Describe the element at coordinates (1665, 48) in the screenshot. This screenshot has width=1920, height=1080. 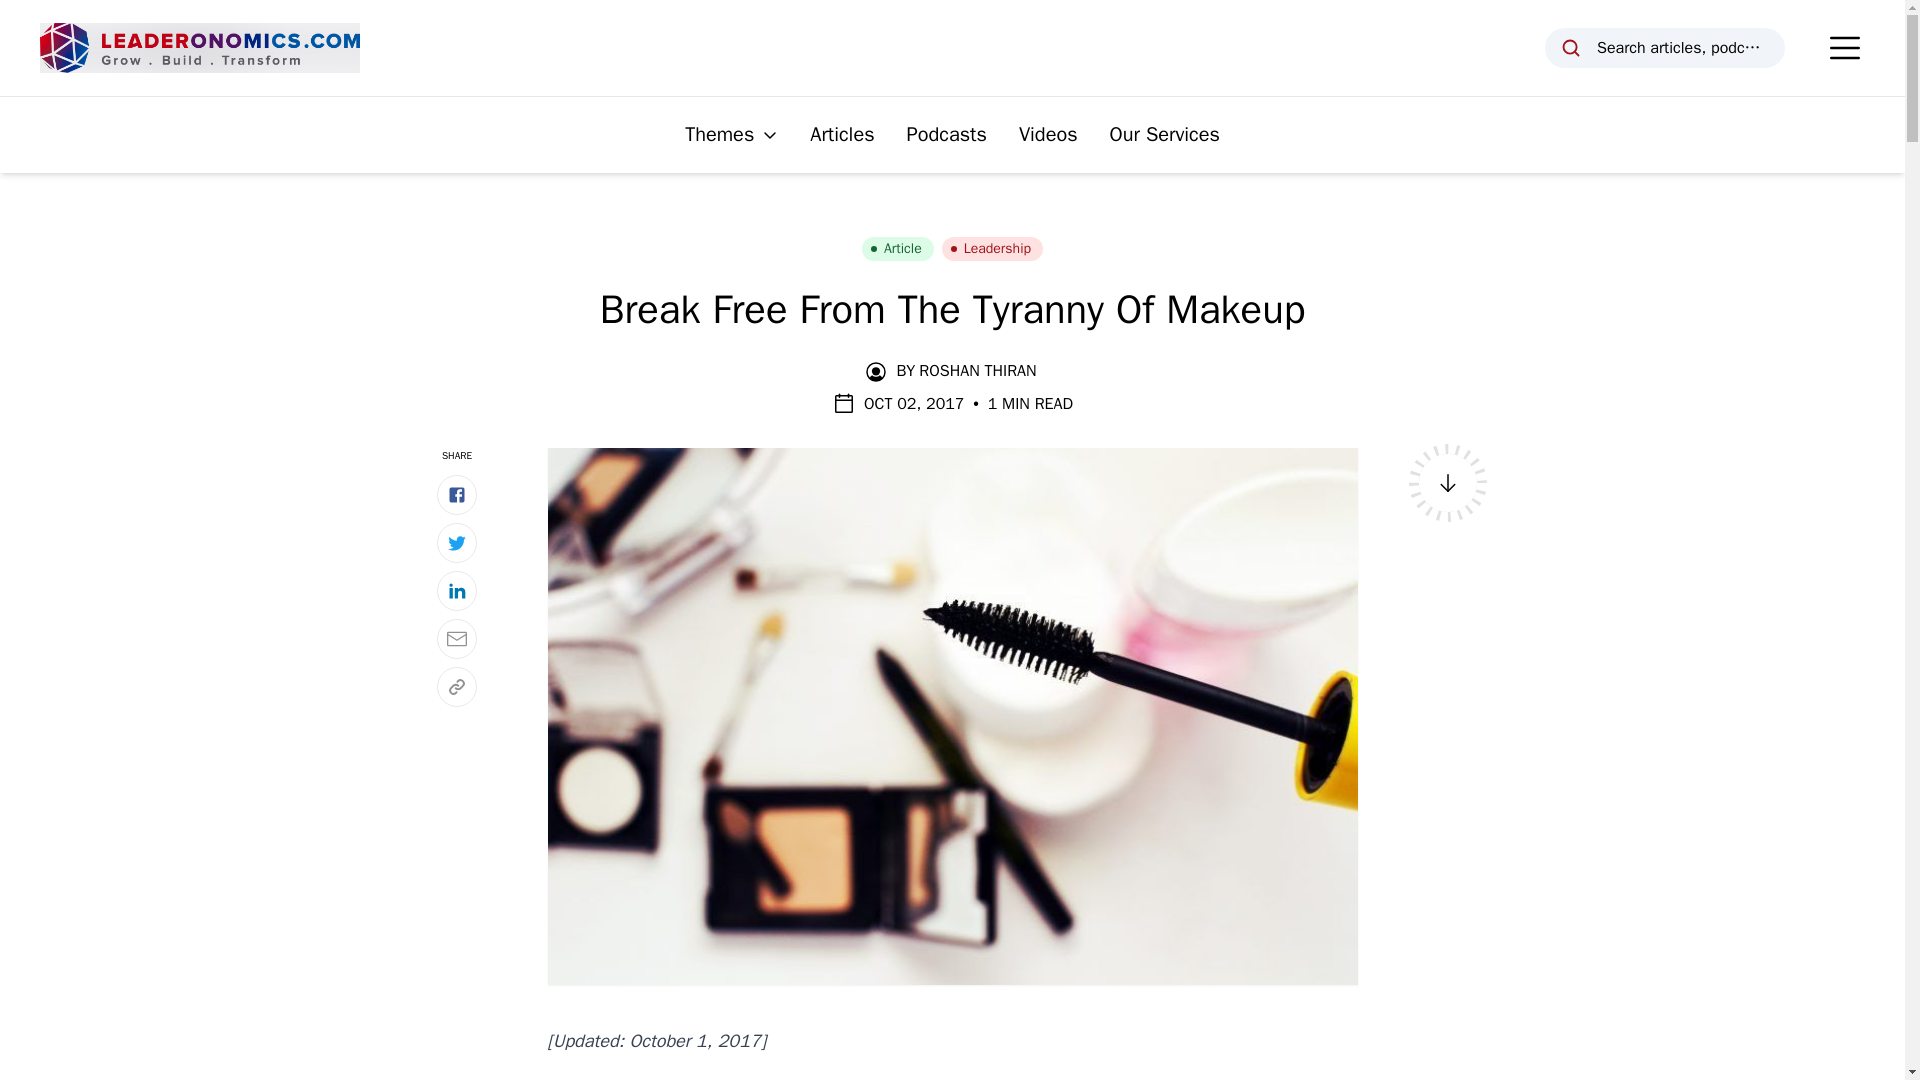
I see `Search articles, podcasts, videos, resources, and authors.` at that location.